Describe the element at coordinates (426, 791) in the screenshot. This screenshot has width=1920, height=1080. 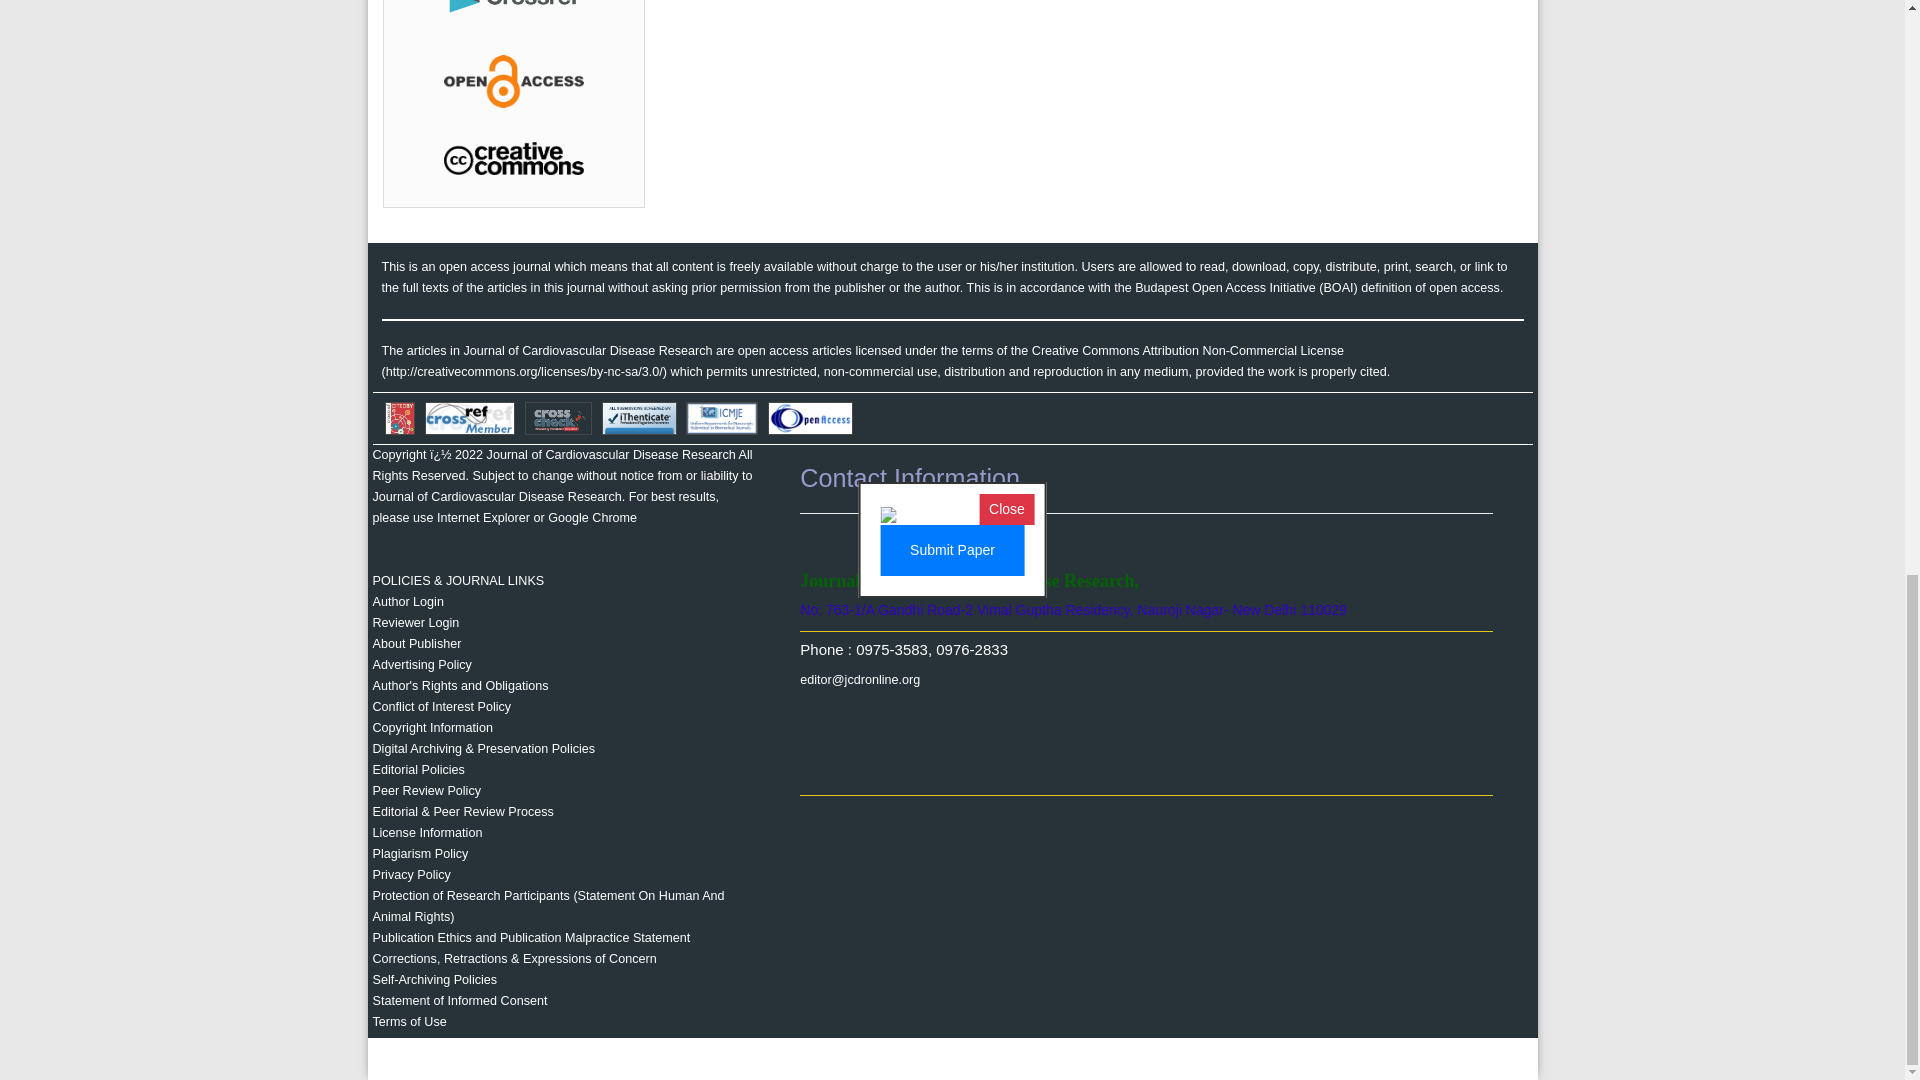
I see `Peer Review Policy` at that location.